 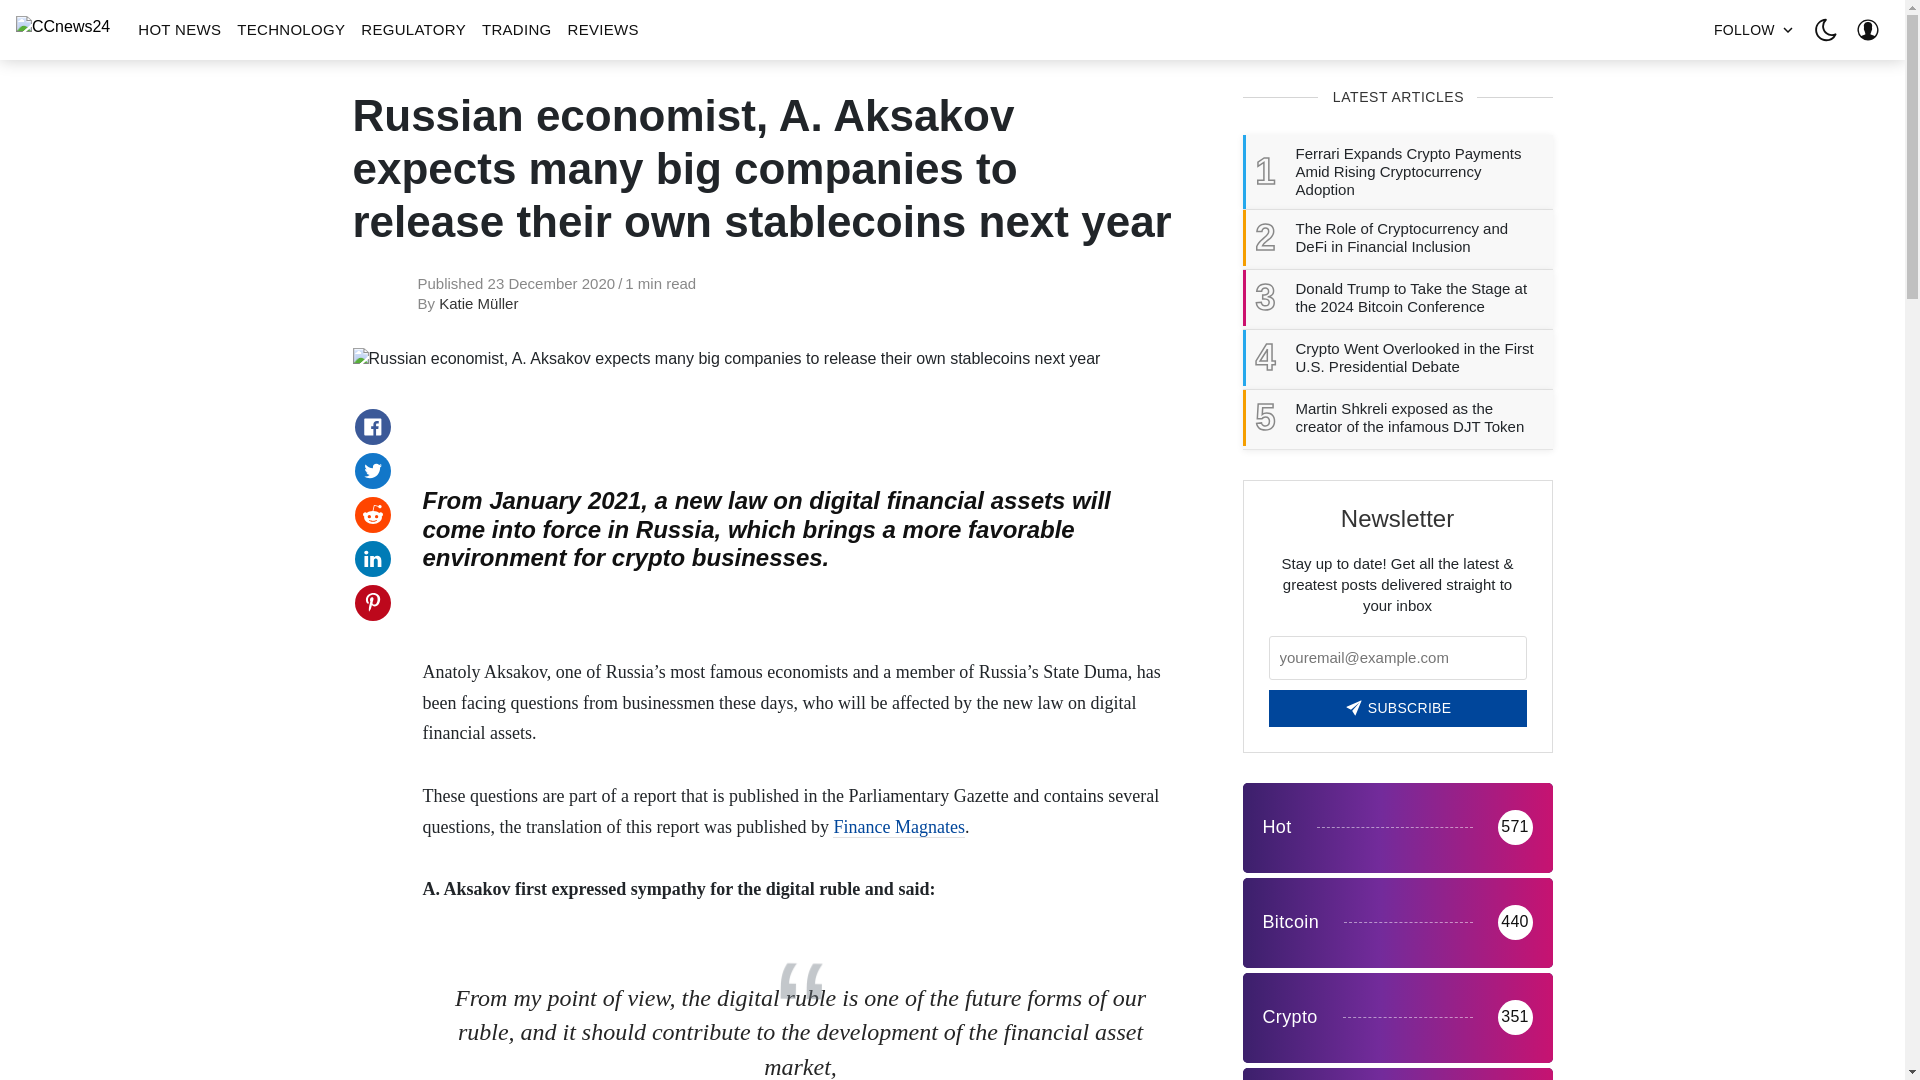 What do you see at coordinates (1396, 1074) in the screenshot?
I see `Trading` at bounding box center [1396, 1074].